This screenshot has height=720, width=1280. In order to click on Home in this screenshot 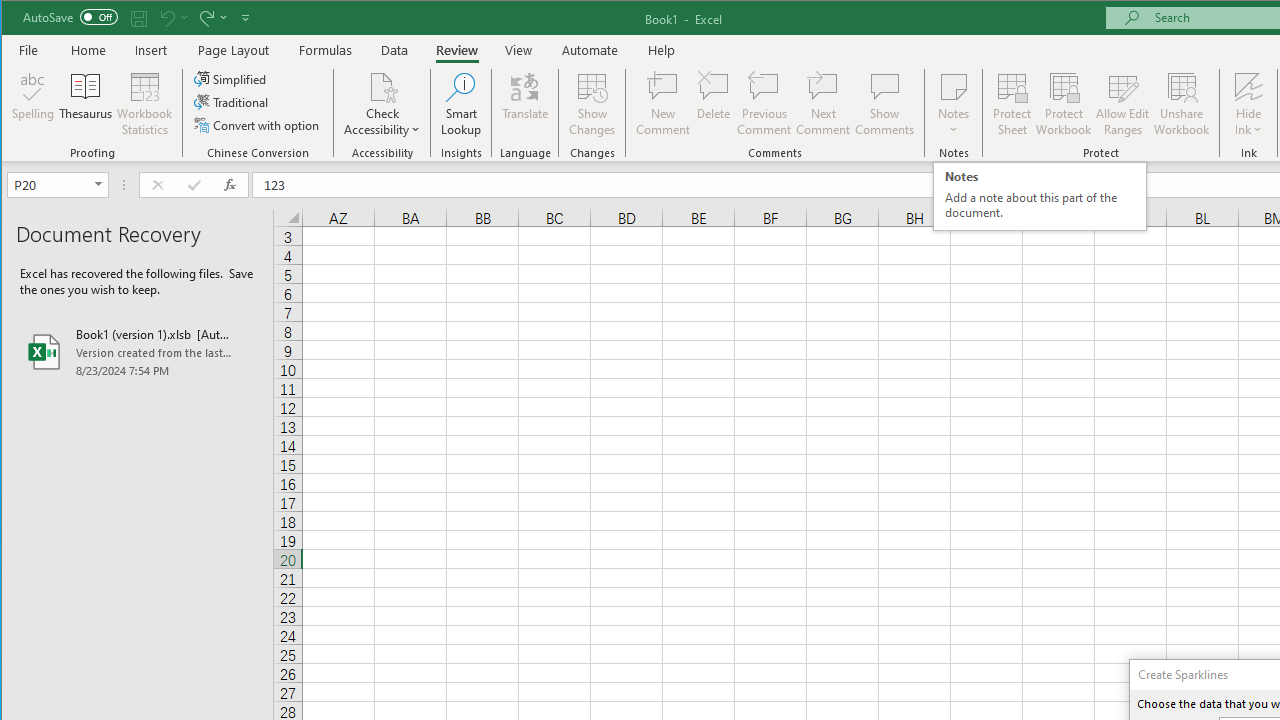, I will do `click(88, 50)`.